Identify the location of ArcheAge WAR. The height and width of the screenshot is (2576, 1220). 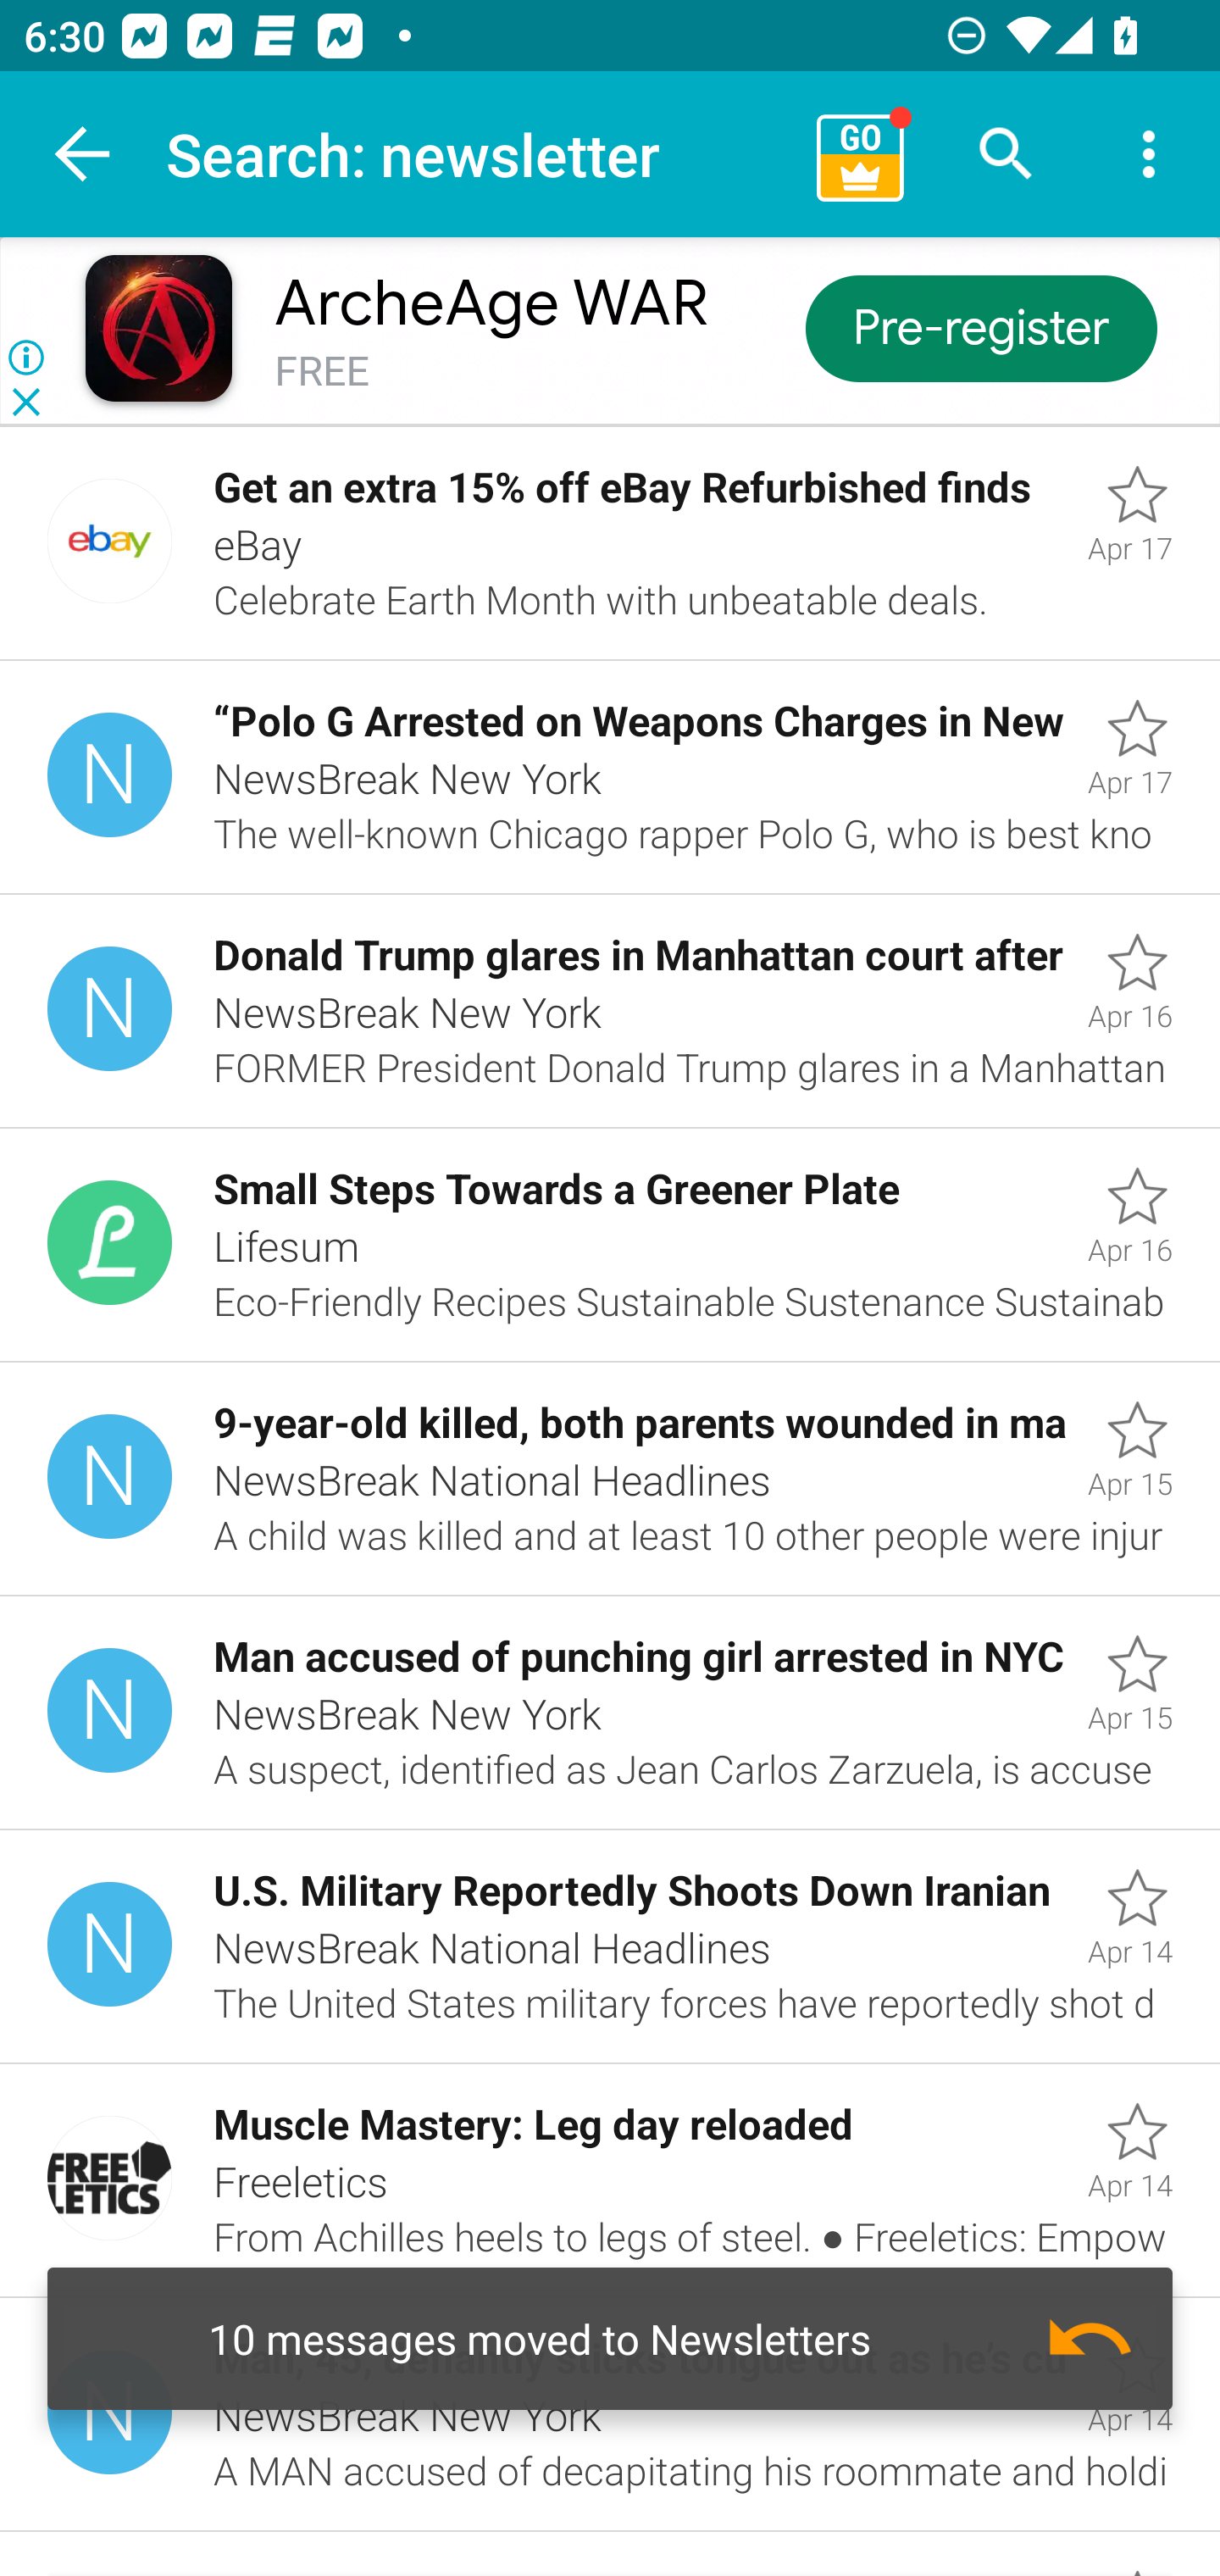
(491, 303).